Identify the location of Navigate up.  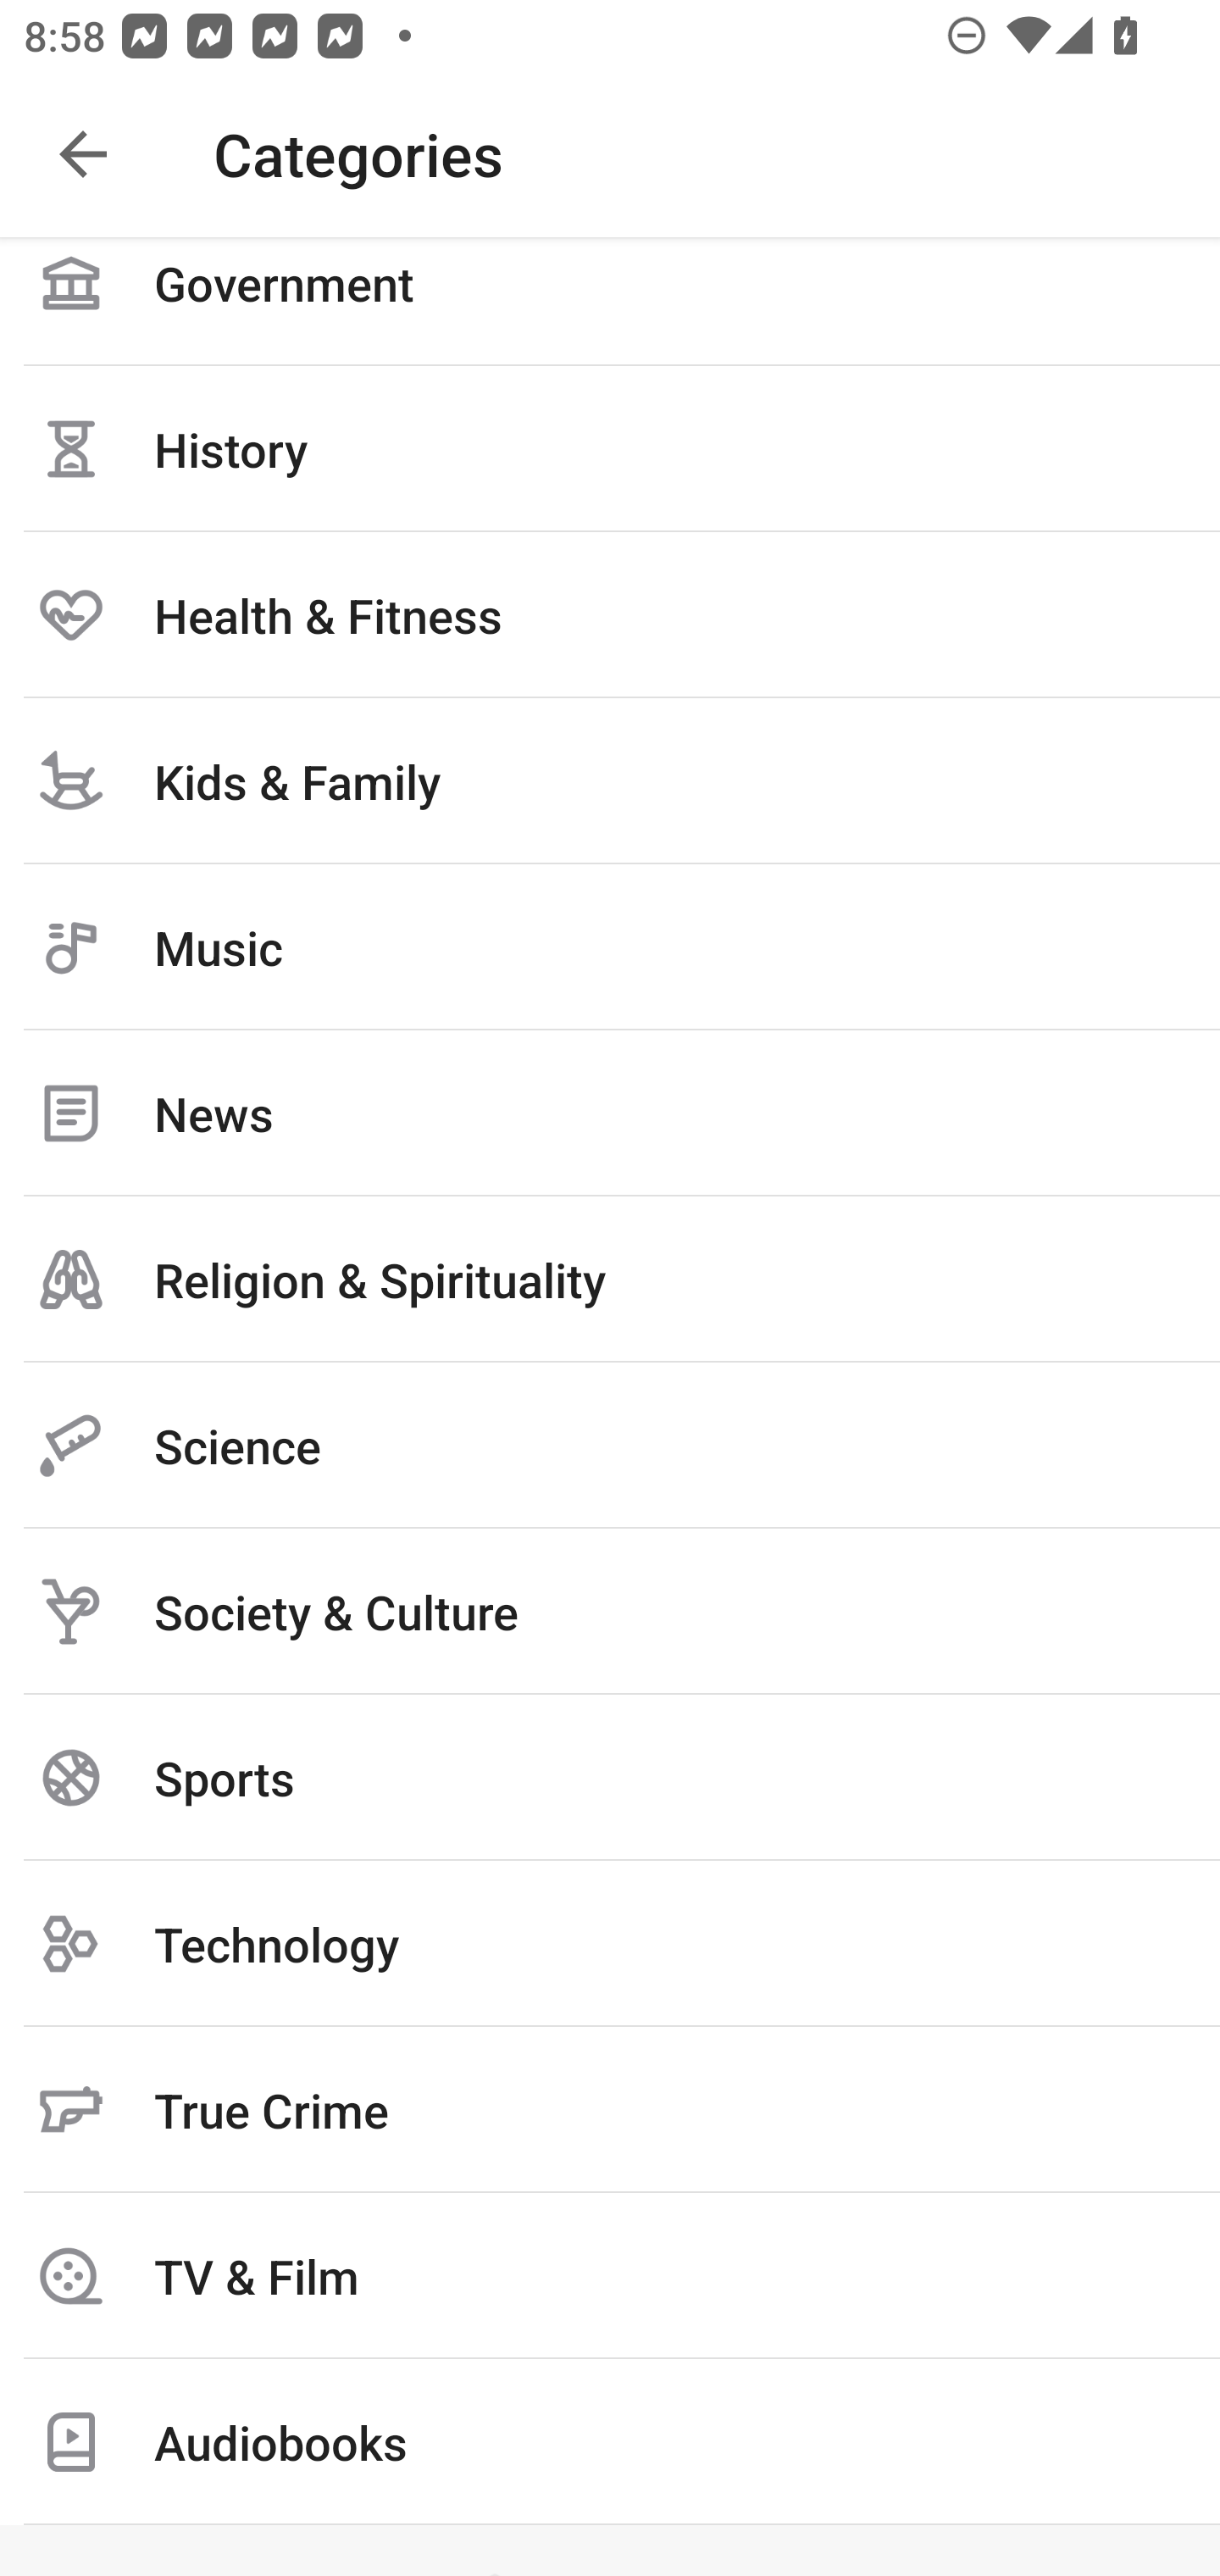
(83, 154).